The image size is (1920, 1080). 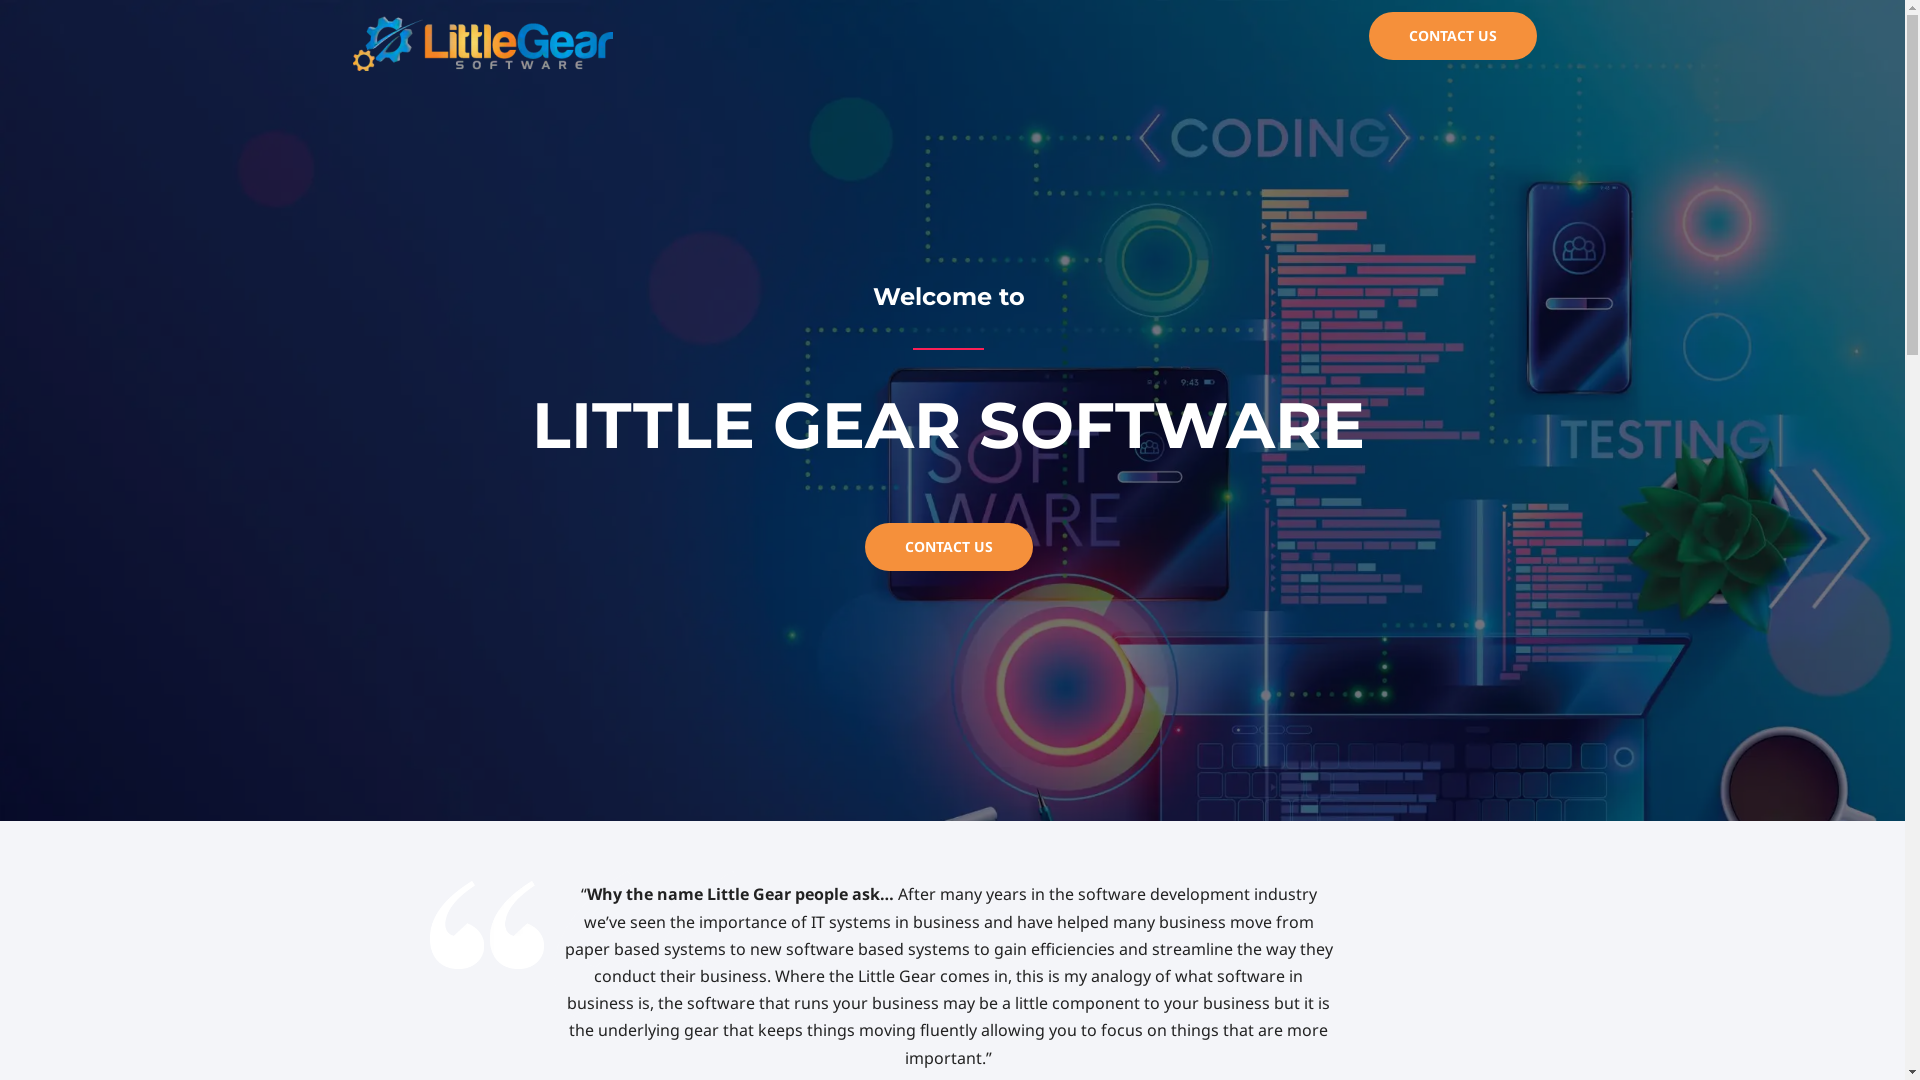 What do you see at coordinates (949, 547) in the screenshot?
I see `CONTACT US` at bounding box center [949, 547].